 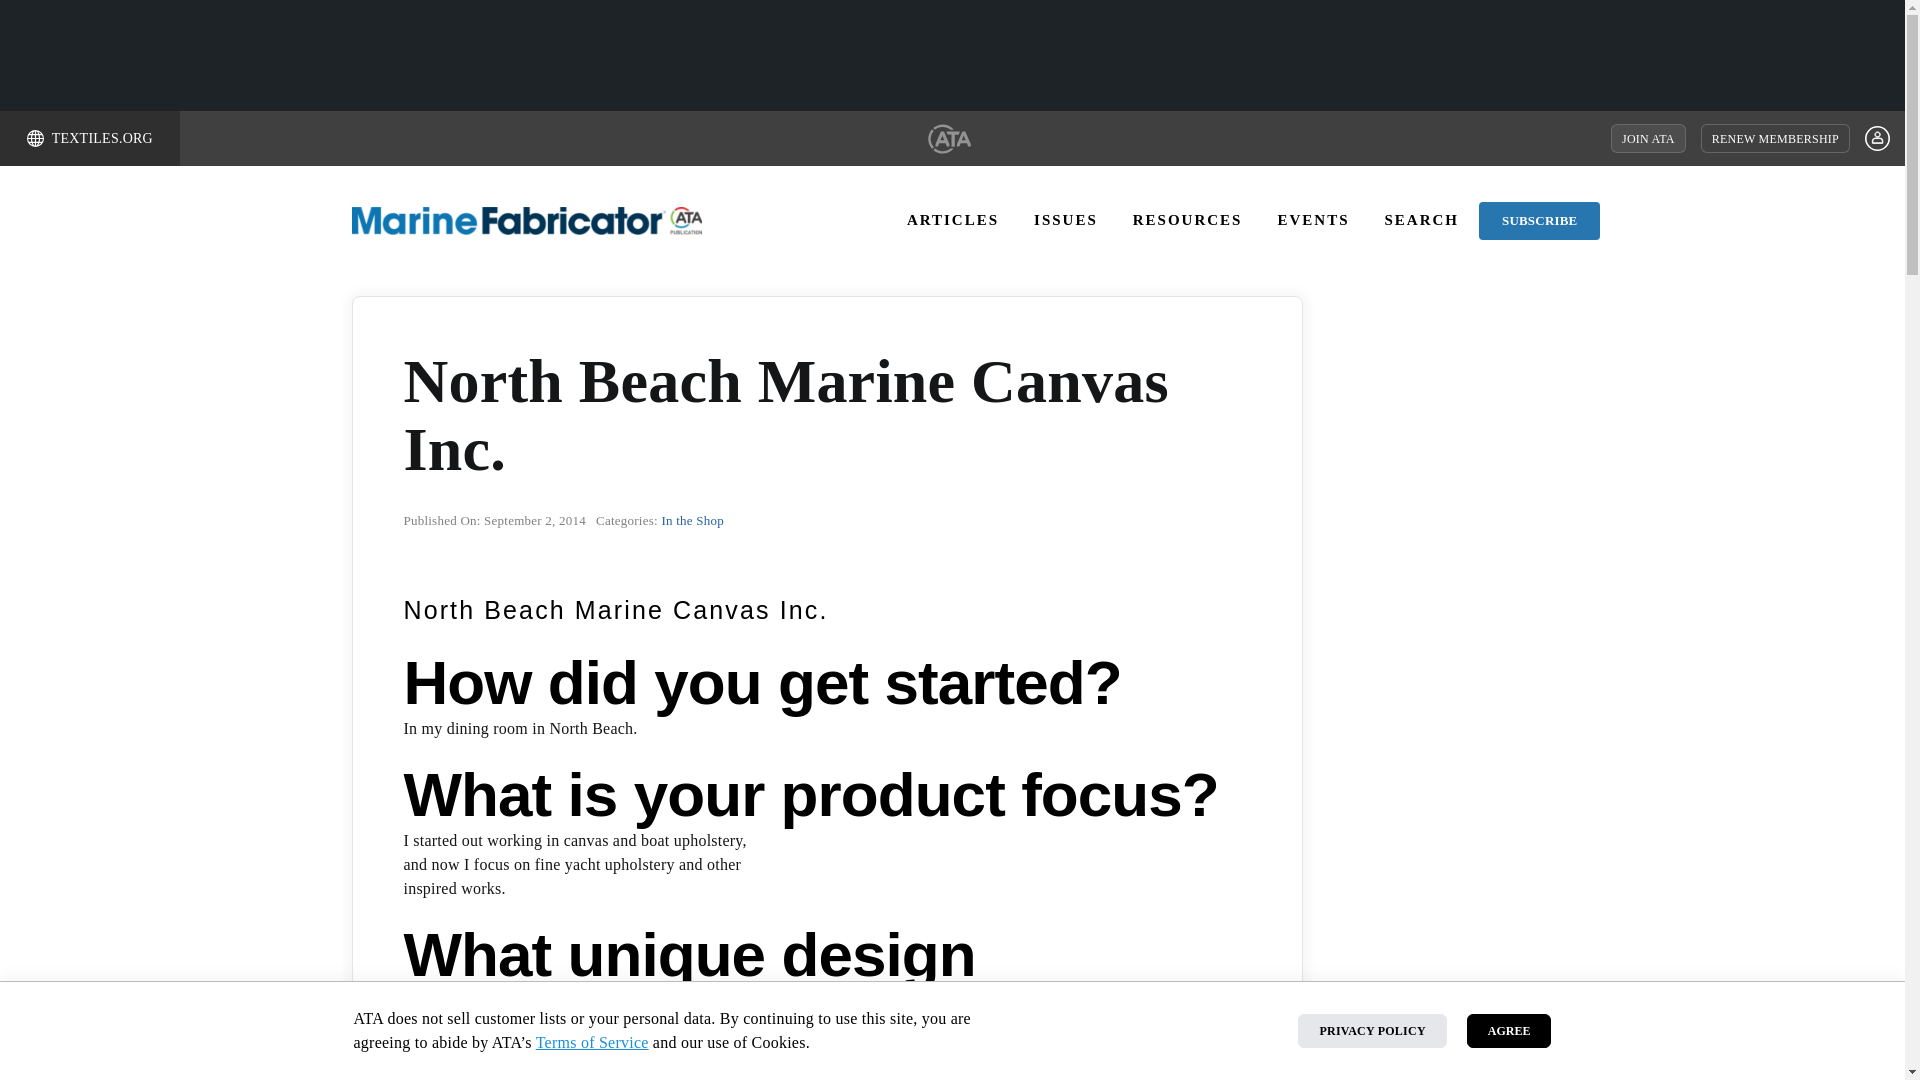 What do you see at coordinates (1312, 220) in the screenshot?
I see `EVENTS` at bounding box center [1312, 220].